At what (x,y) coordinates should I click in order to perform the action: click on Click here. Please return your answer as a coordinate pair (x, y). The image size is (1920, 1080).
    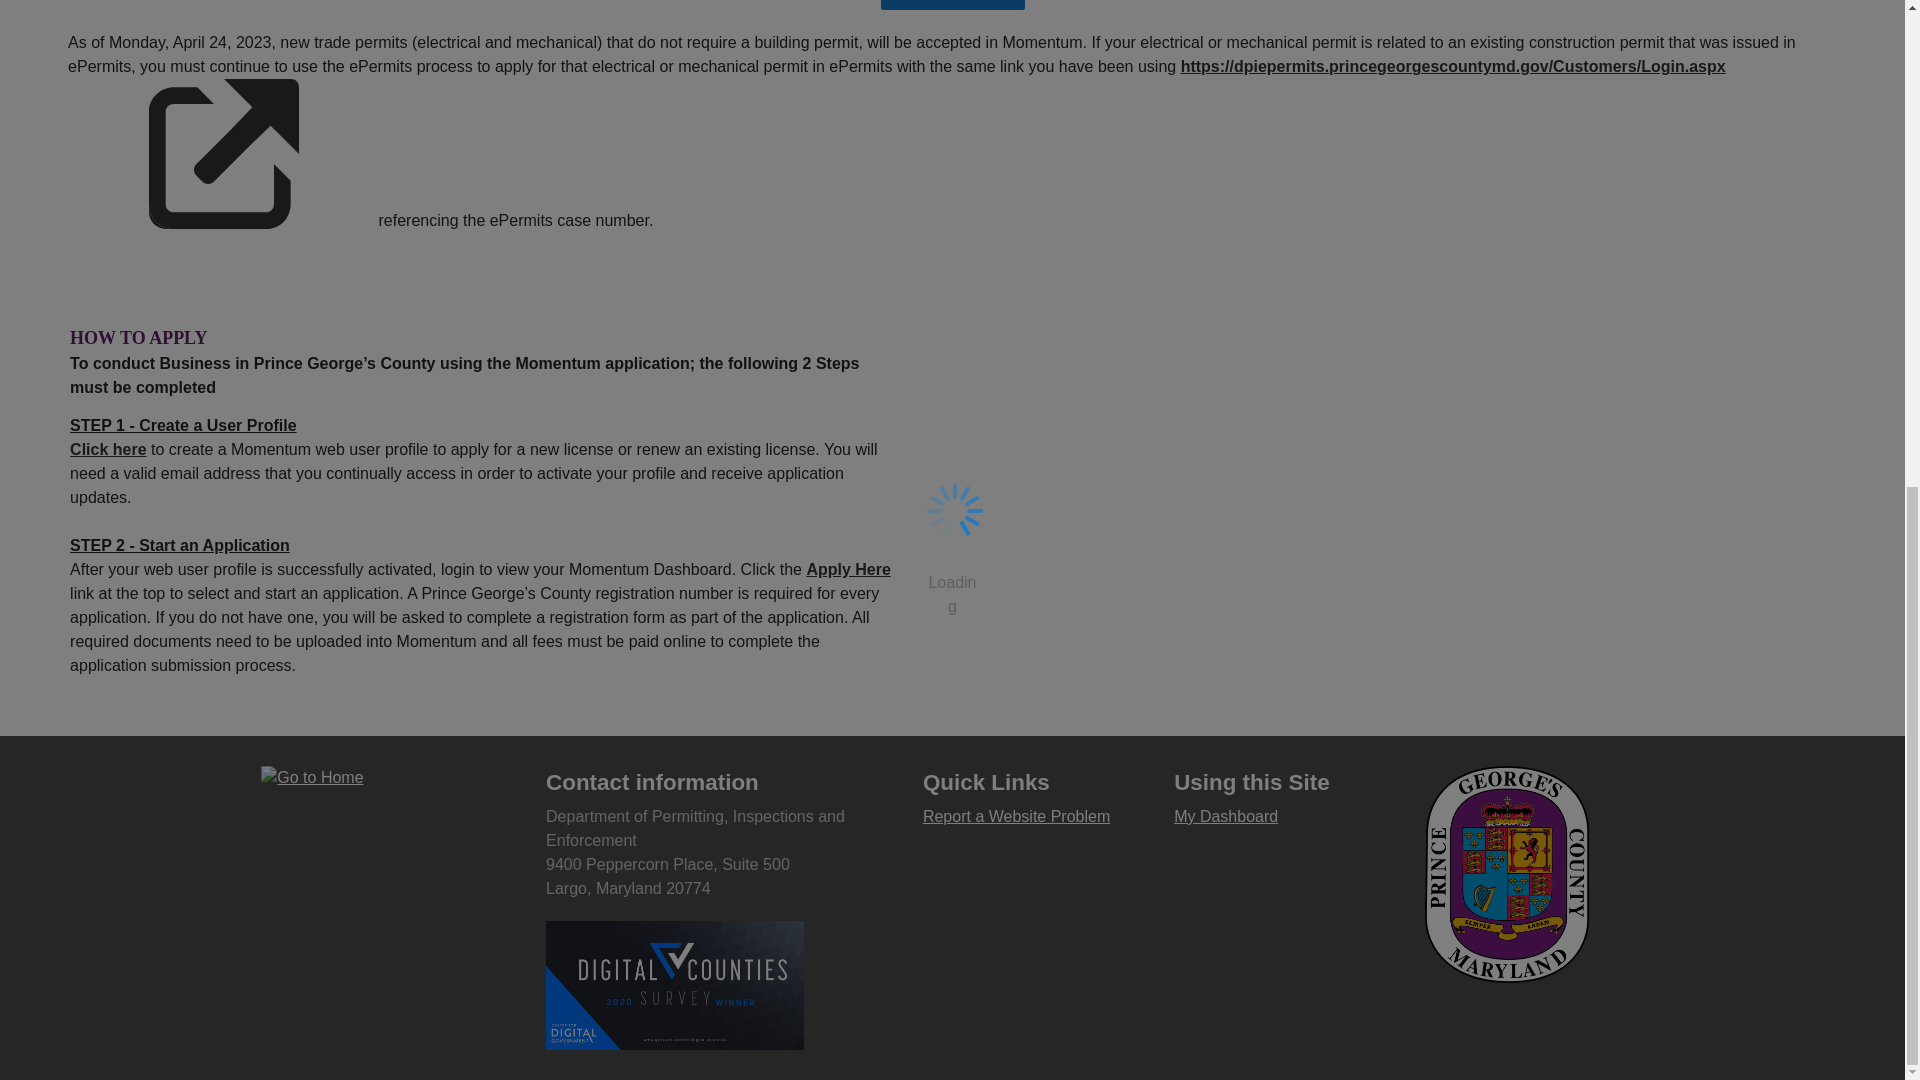
    Looking at the image, I should click on (107, 448).